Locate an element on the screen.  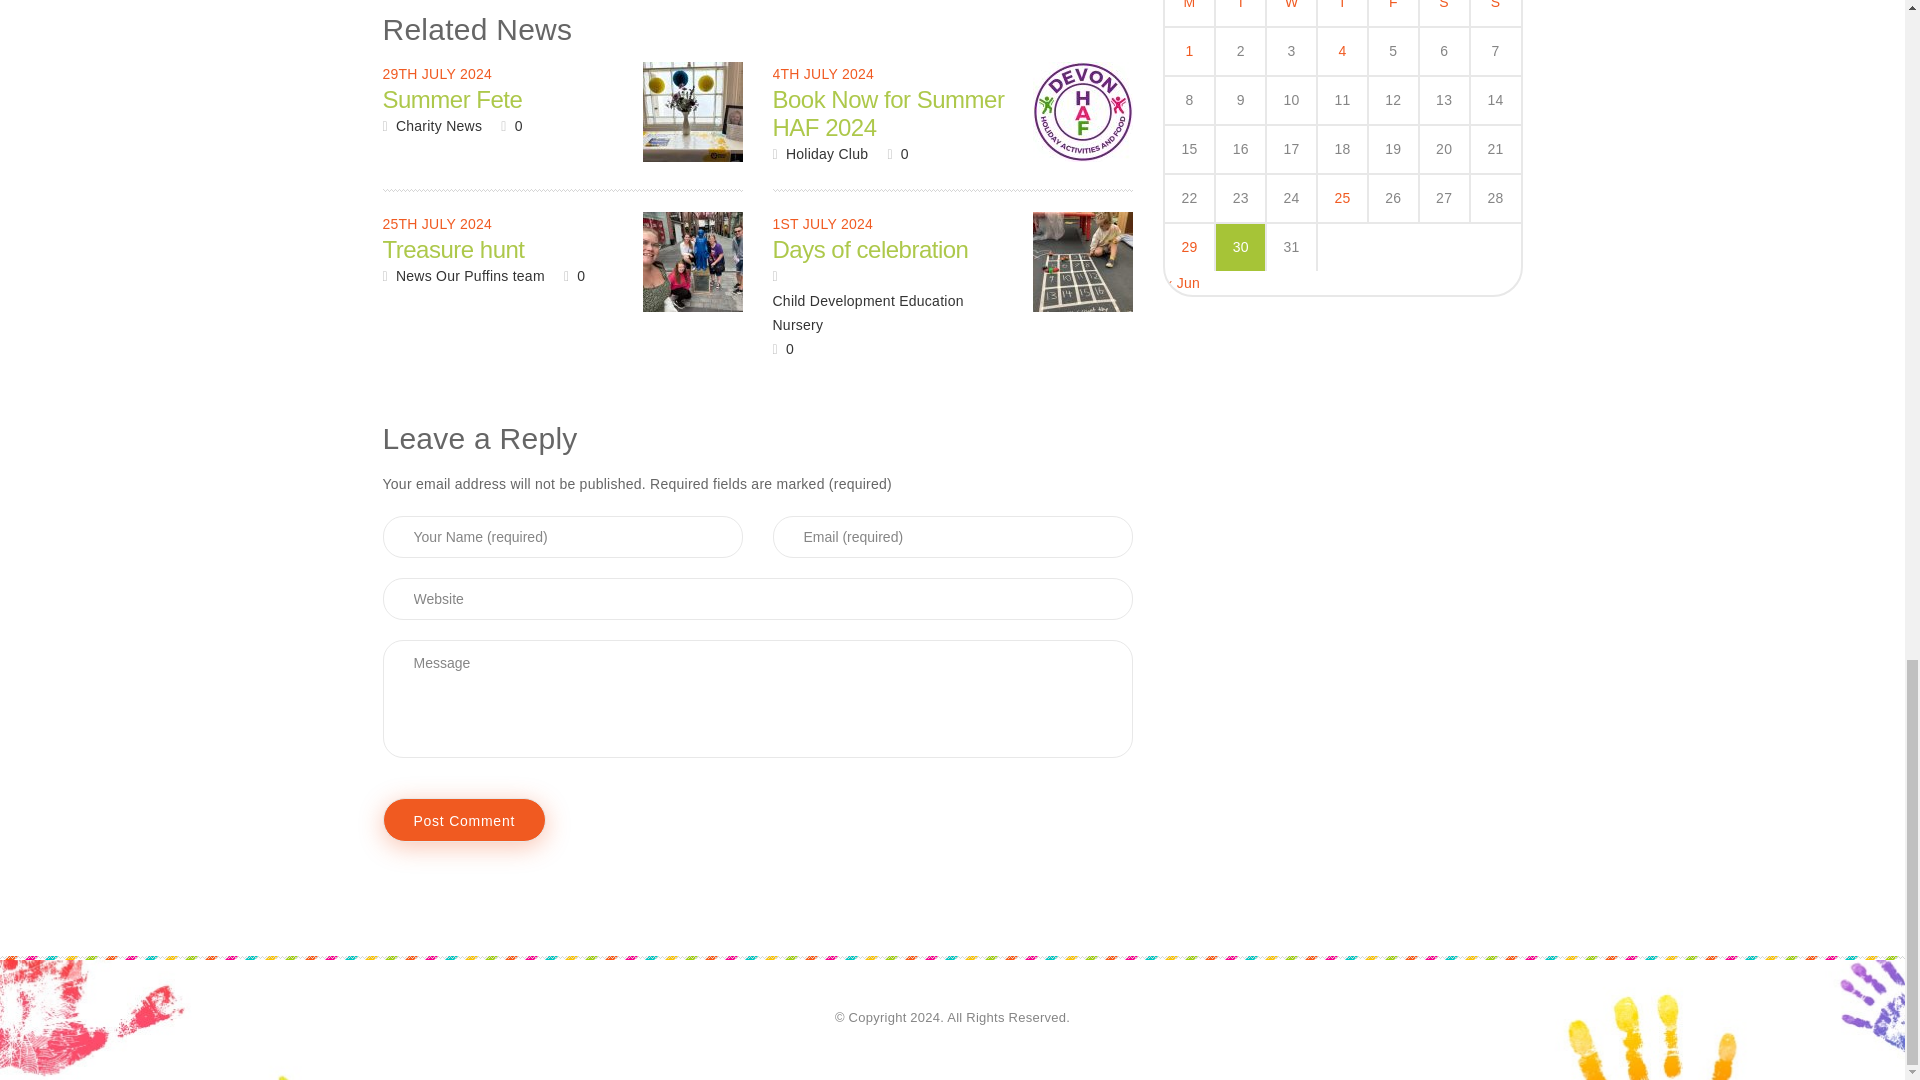
Treasure hunt is located at coordinates (691, 262).